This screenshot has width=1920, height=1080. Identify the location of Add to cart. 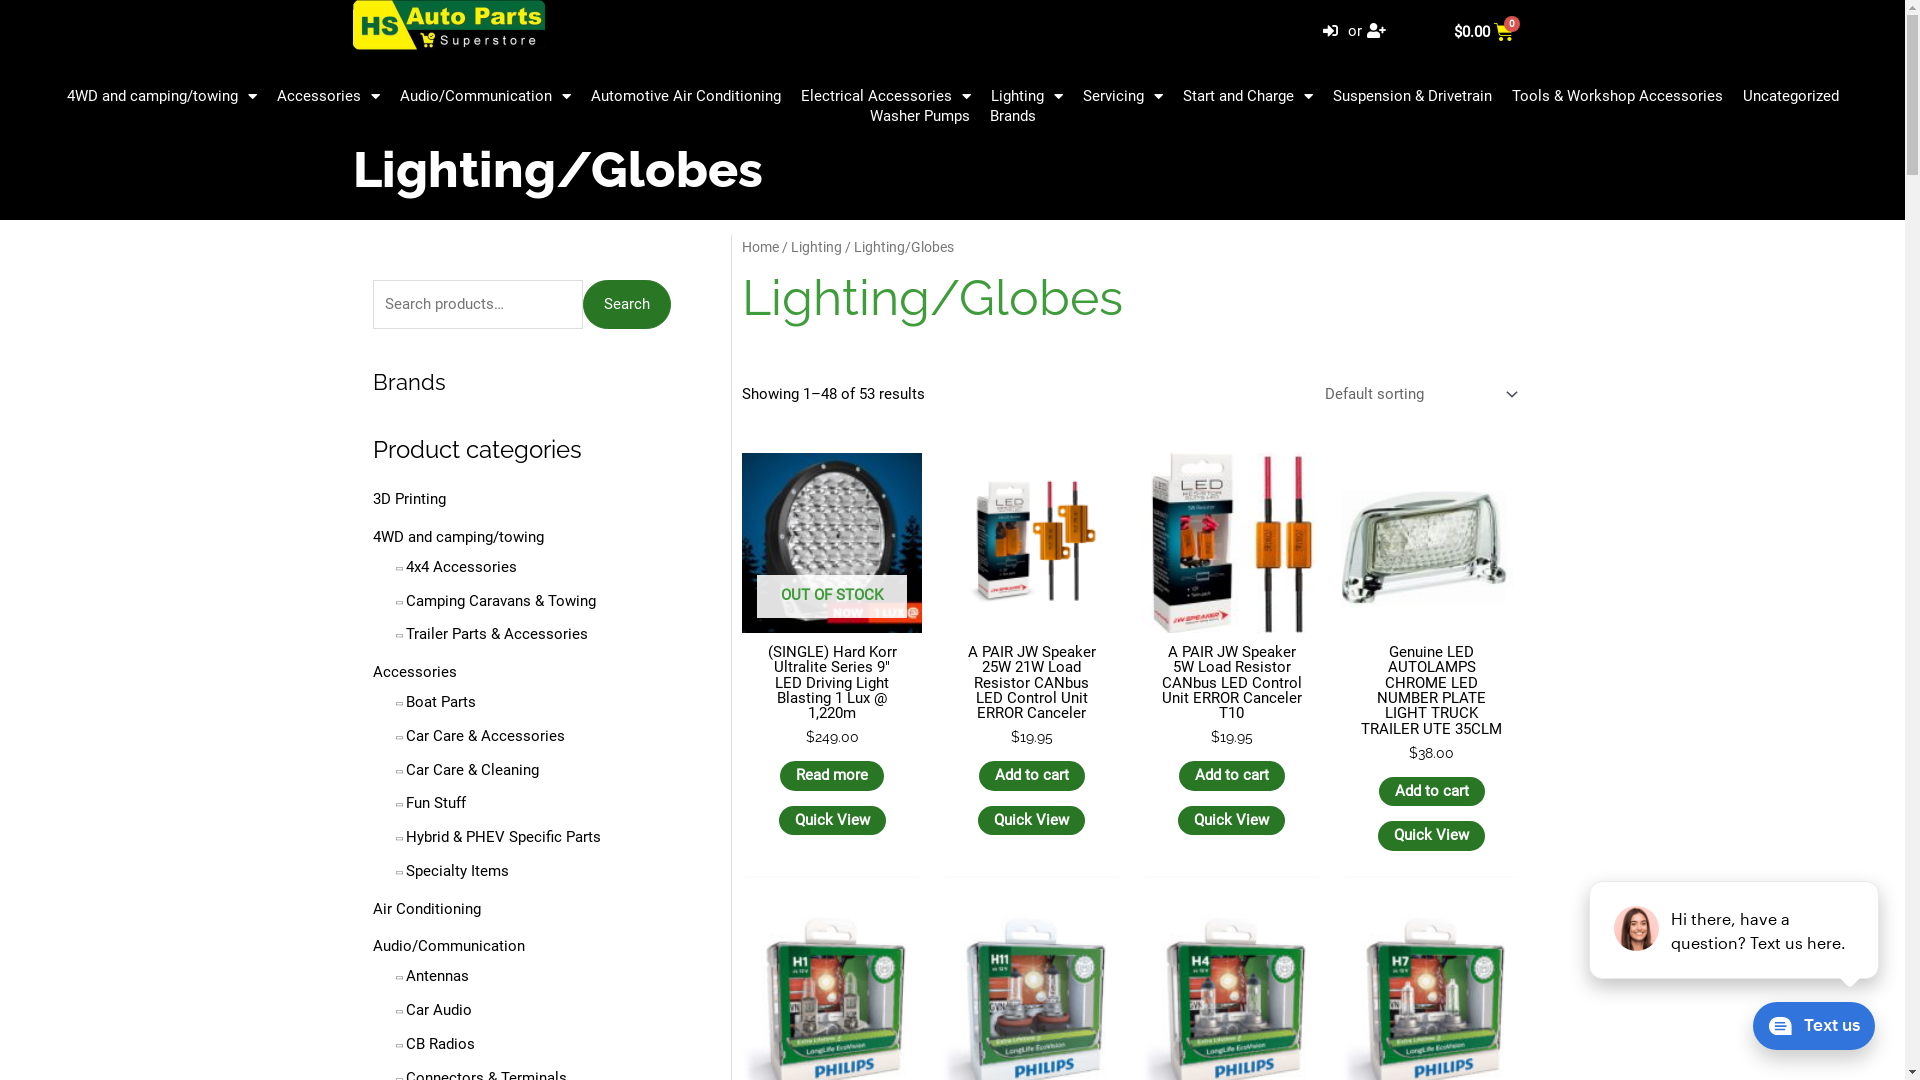
(1232, 776).